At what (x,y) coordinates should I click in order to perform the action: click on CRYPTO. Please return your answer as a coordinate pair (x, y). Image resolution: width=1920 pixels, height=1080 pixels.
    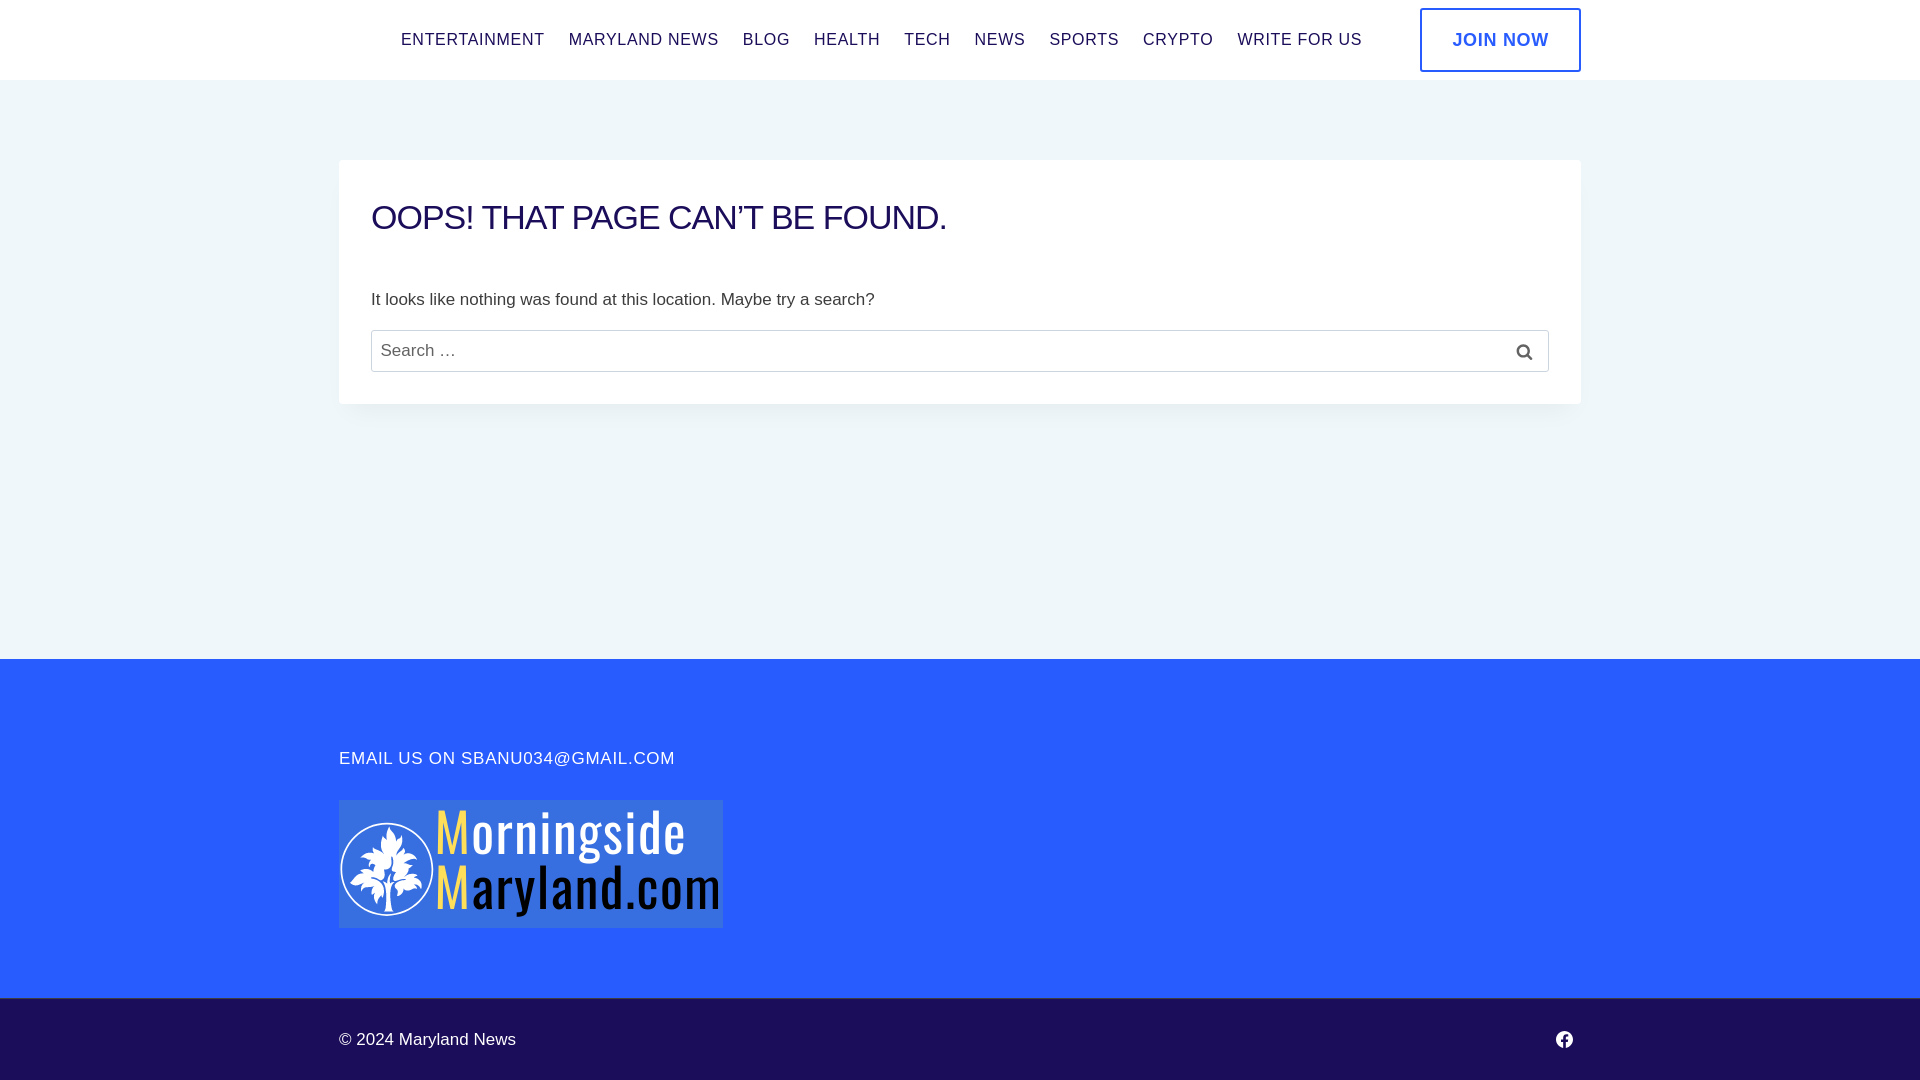
    Looking at the image, I should click on (1177, 40).